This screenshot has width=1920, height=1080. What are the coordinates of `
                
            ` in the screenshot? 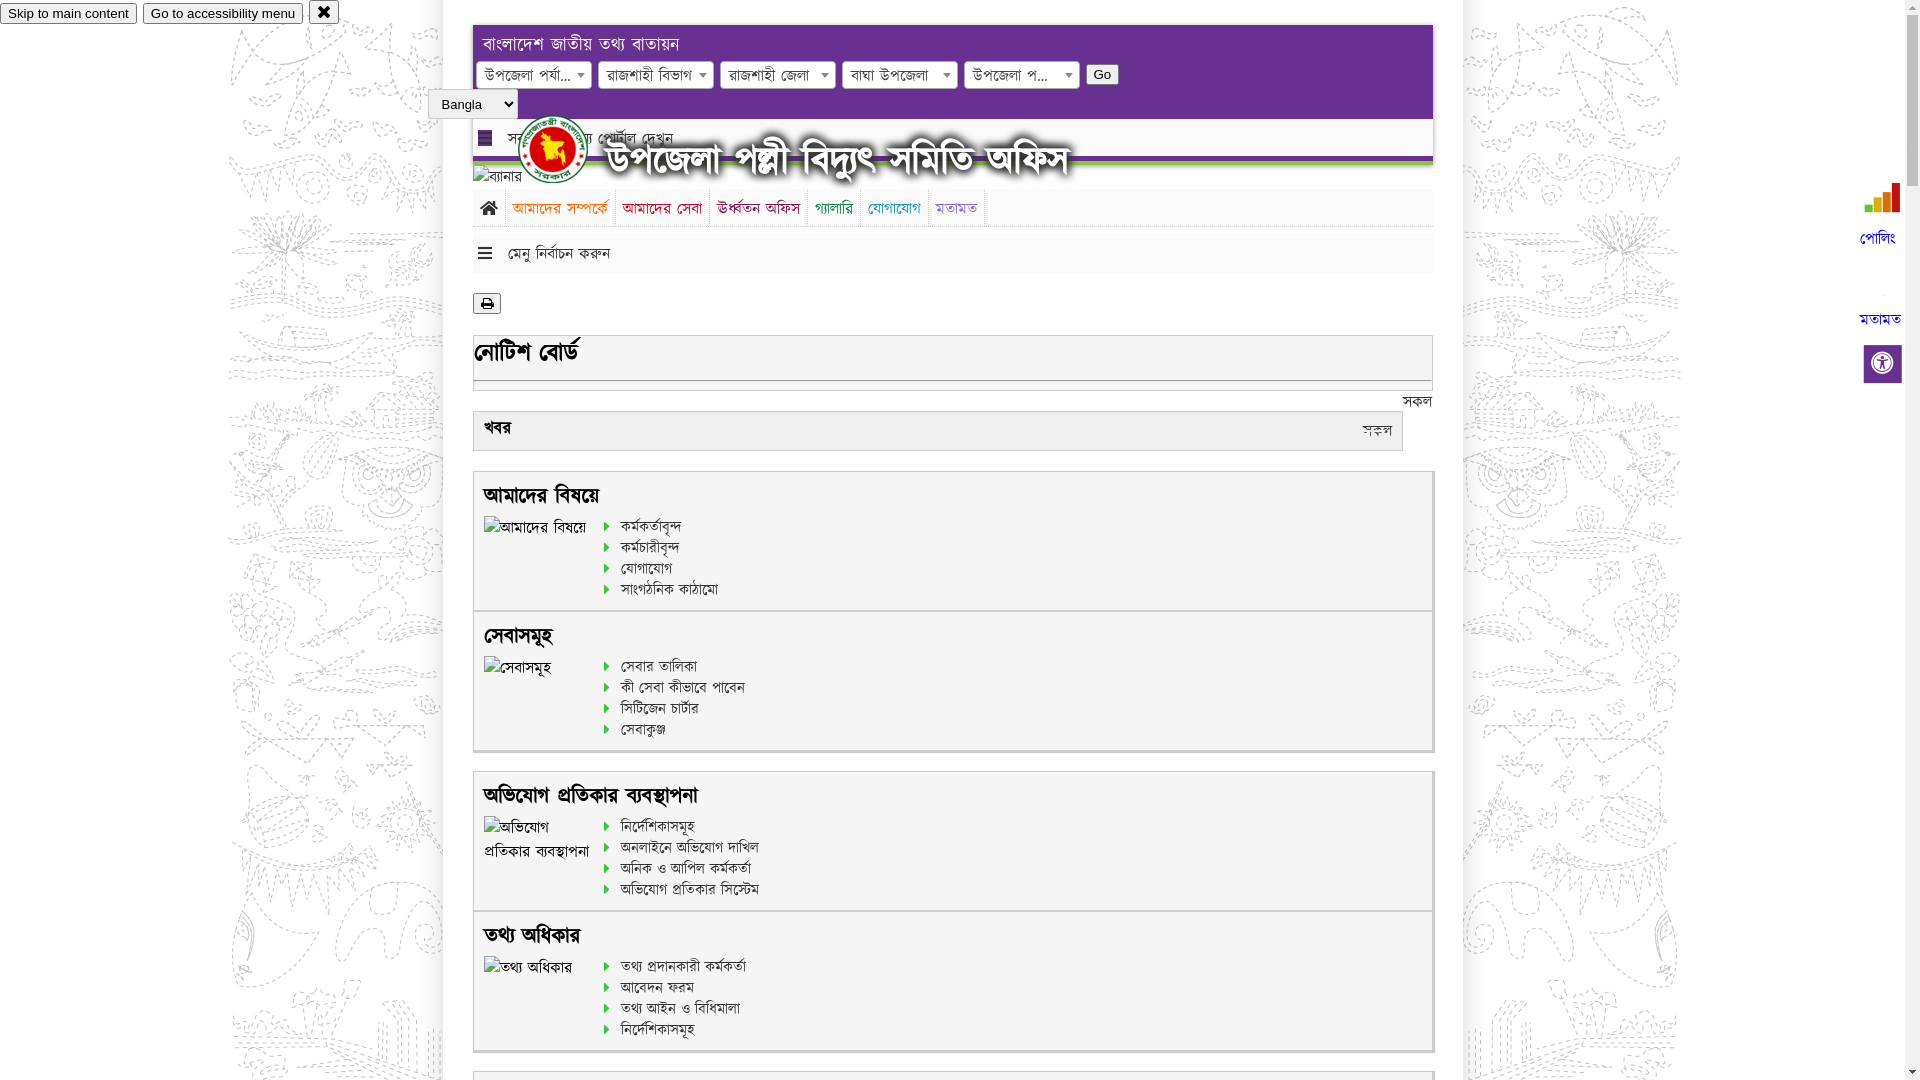 It's located at (570, 149).